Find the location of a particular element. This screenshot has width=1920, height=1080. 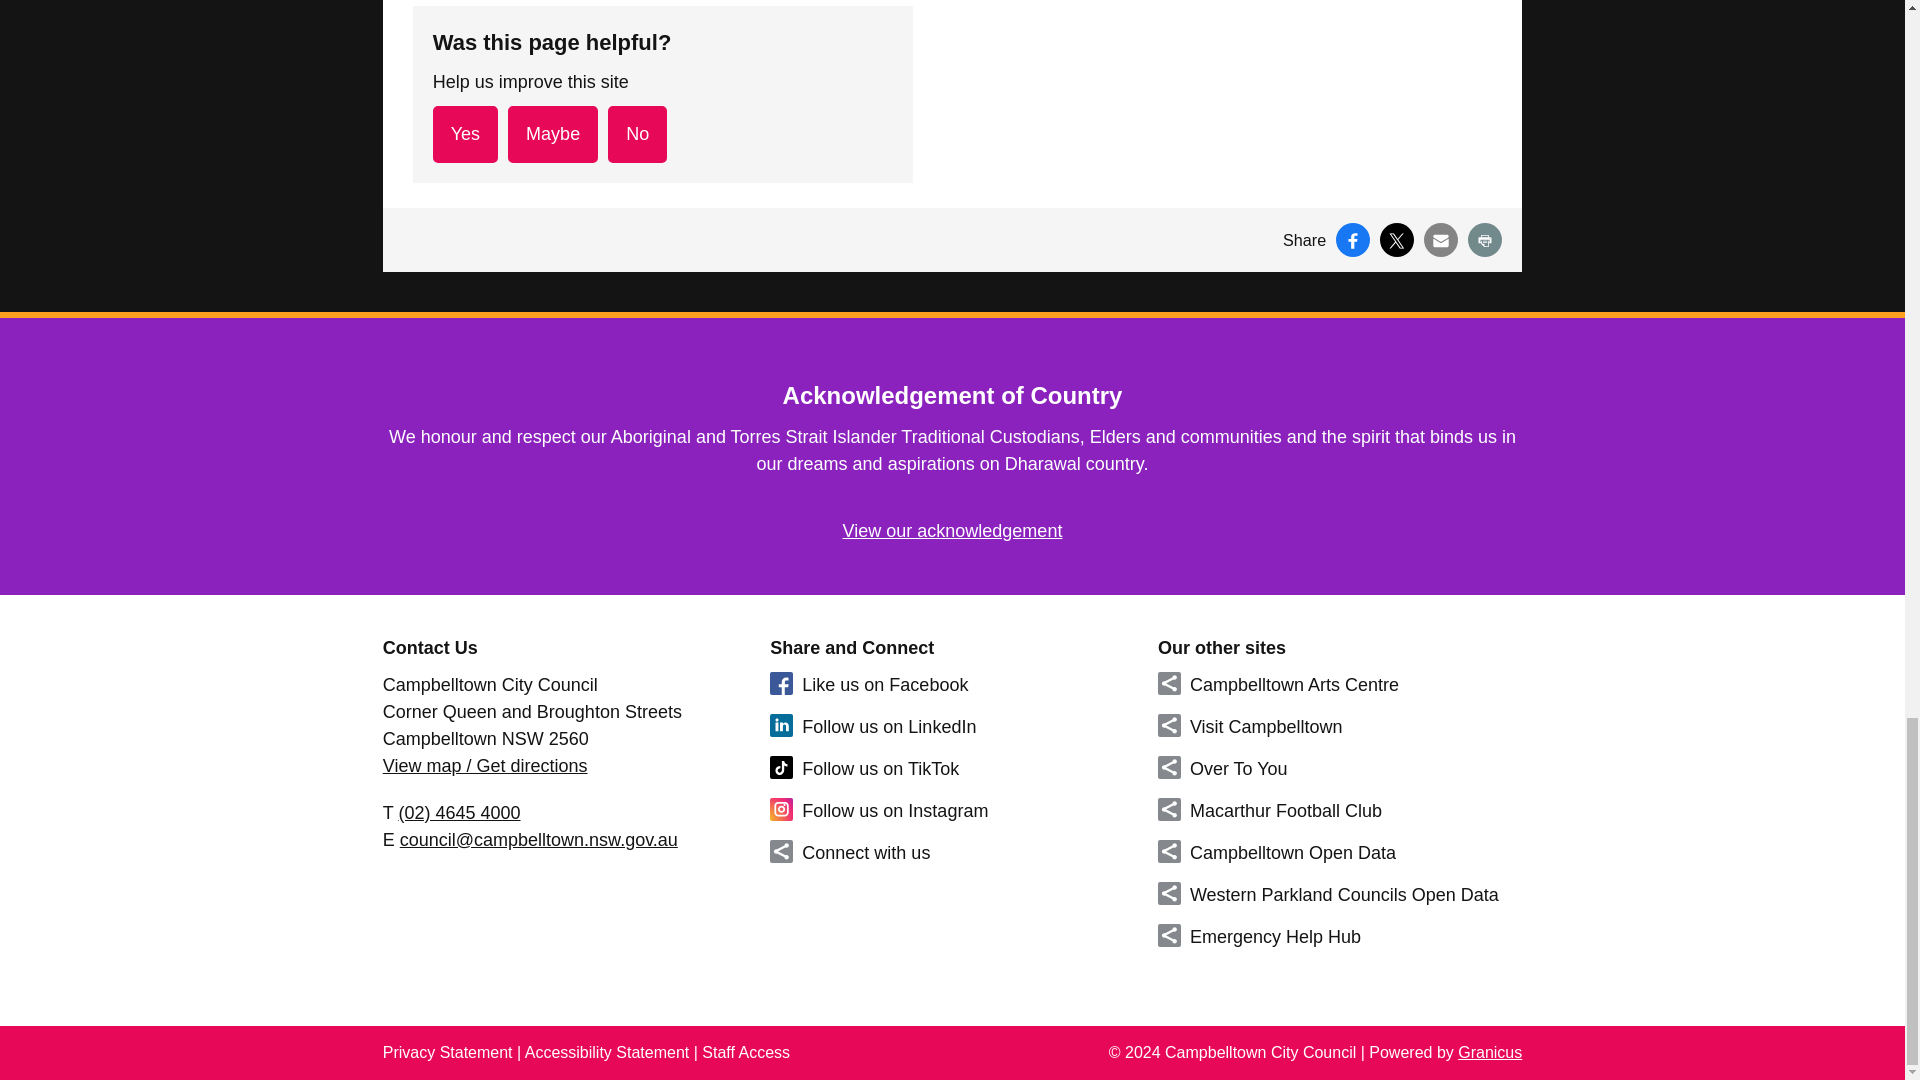

Maybe is located at coordinates (552, 134).